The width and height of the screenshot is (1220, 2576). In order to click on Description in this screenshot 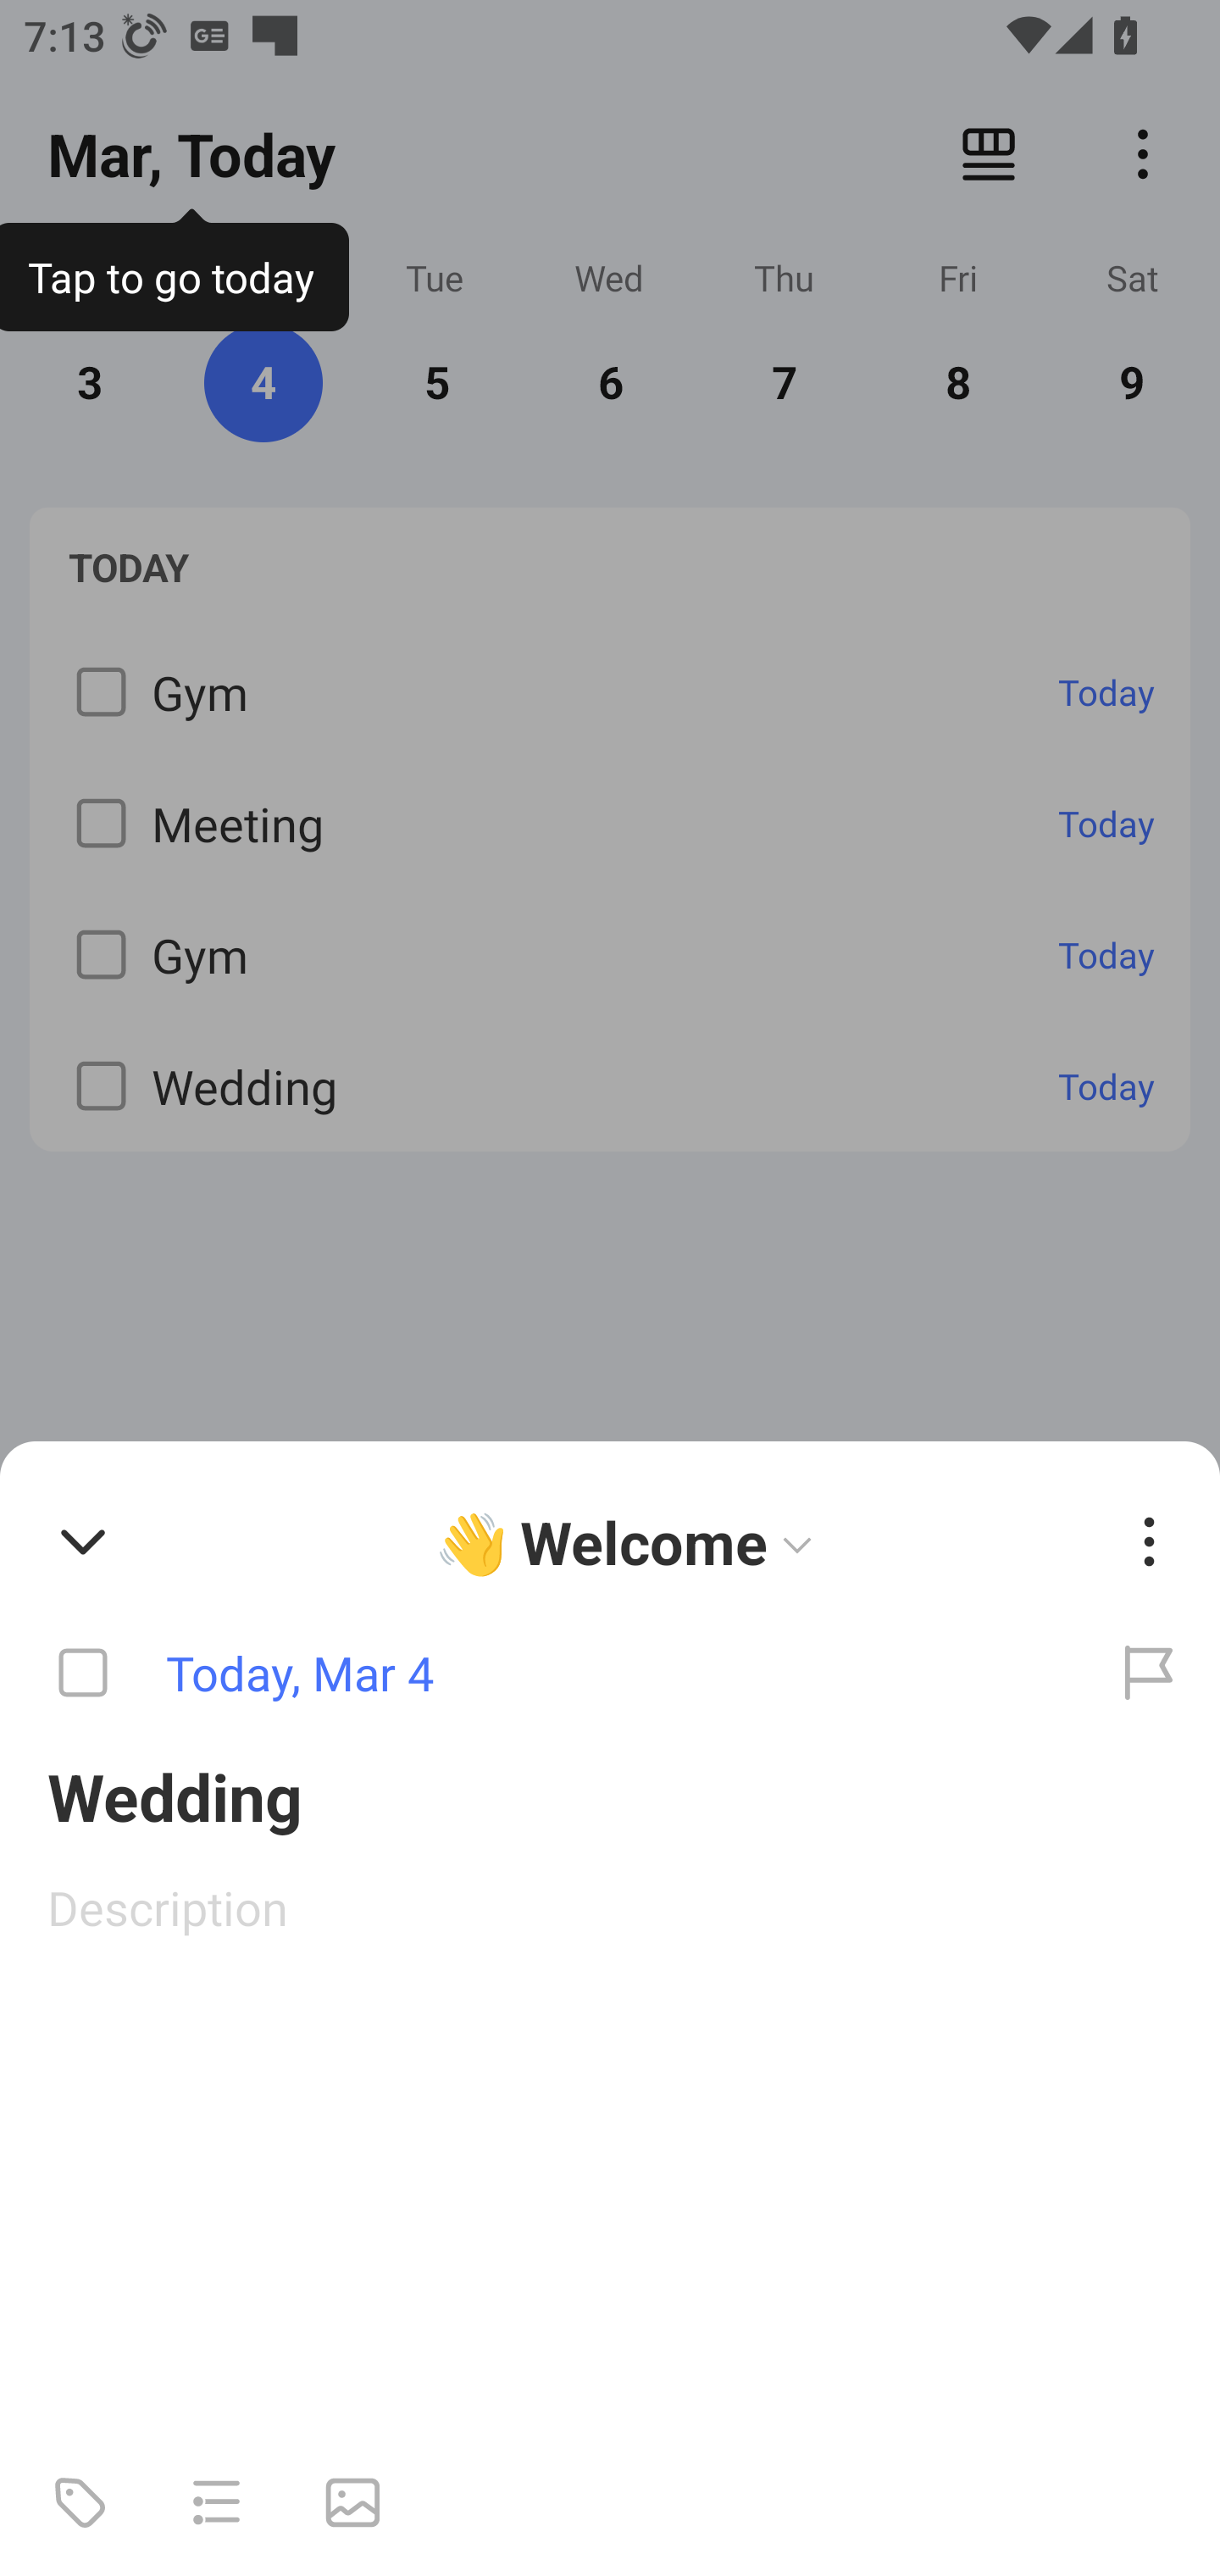, I will do `click(610, 1907)`.